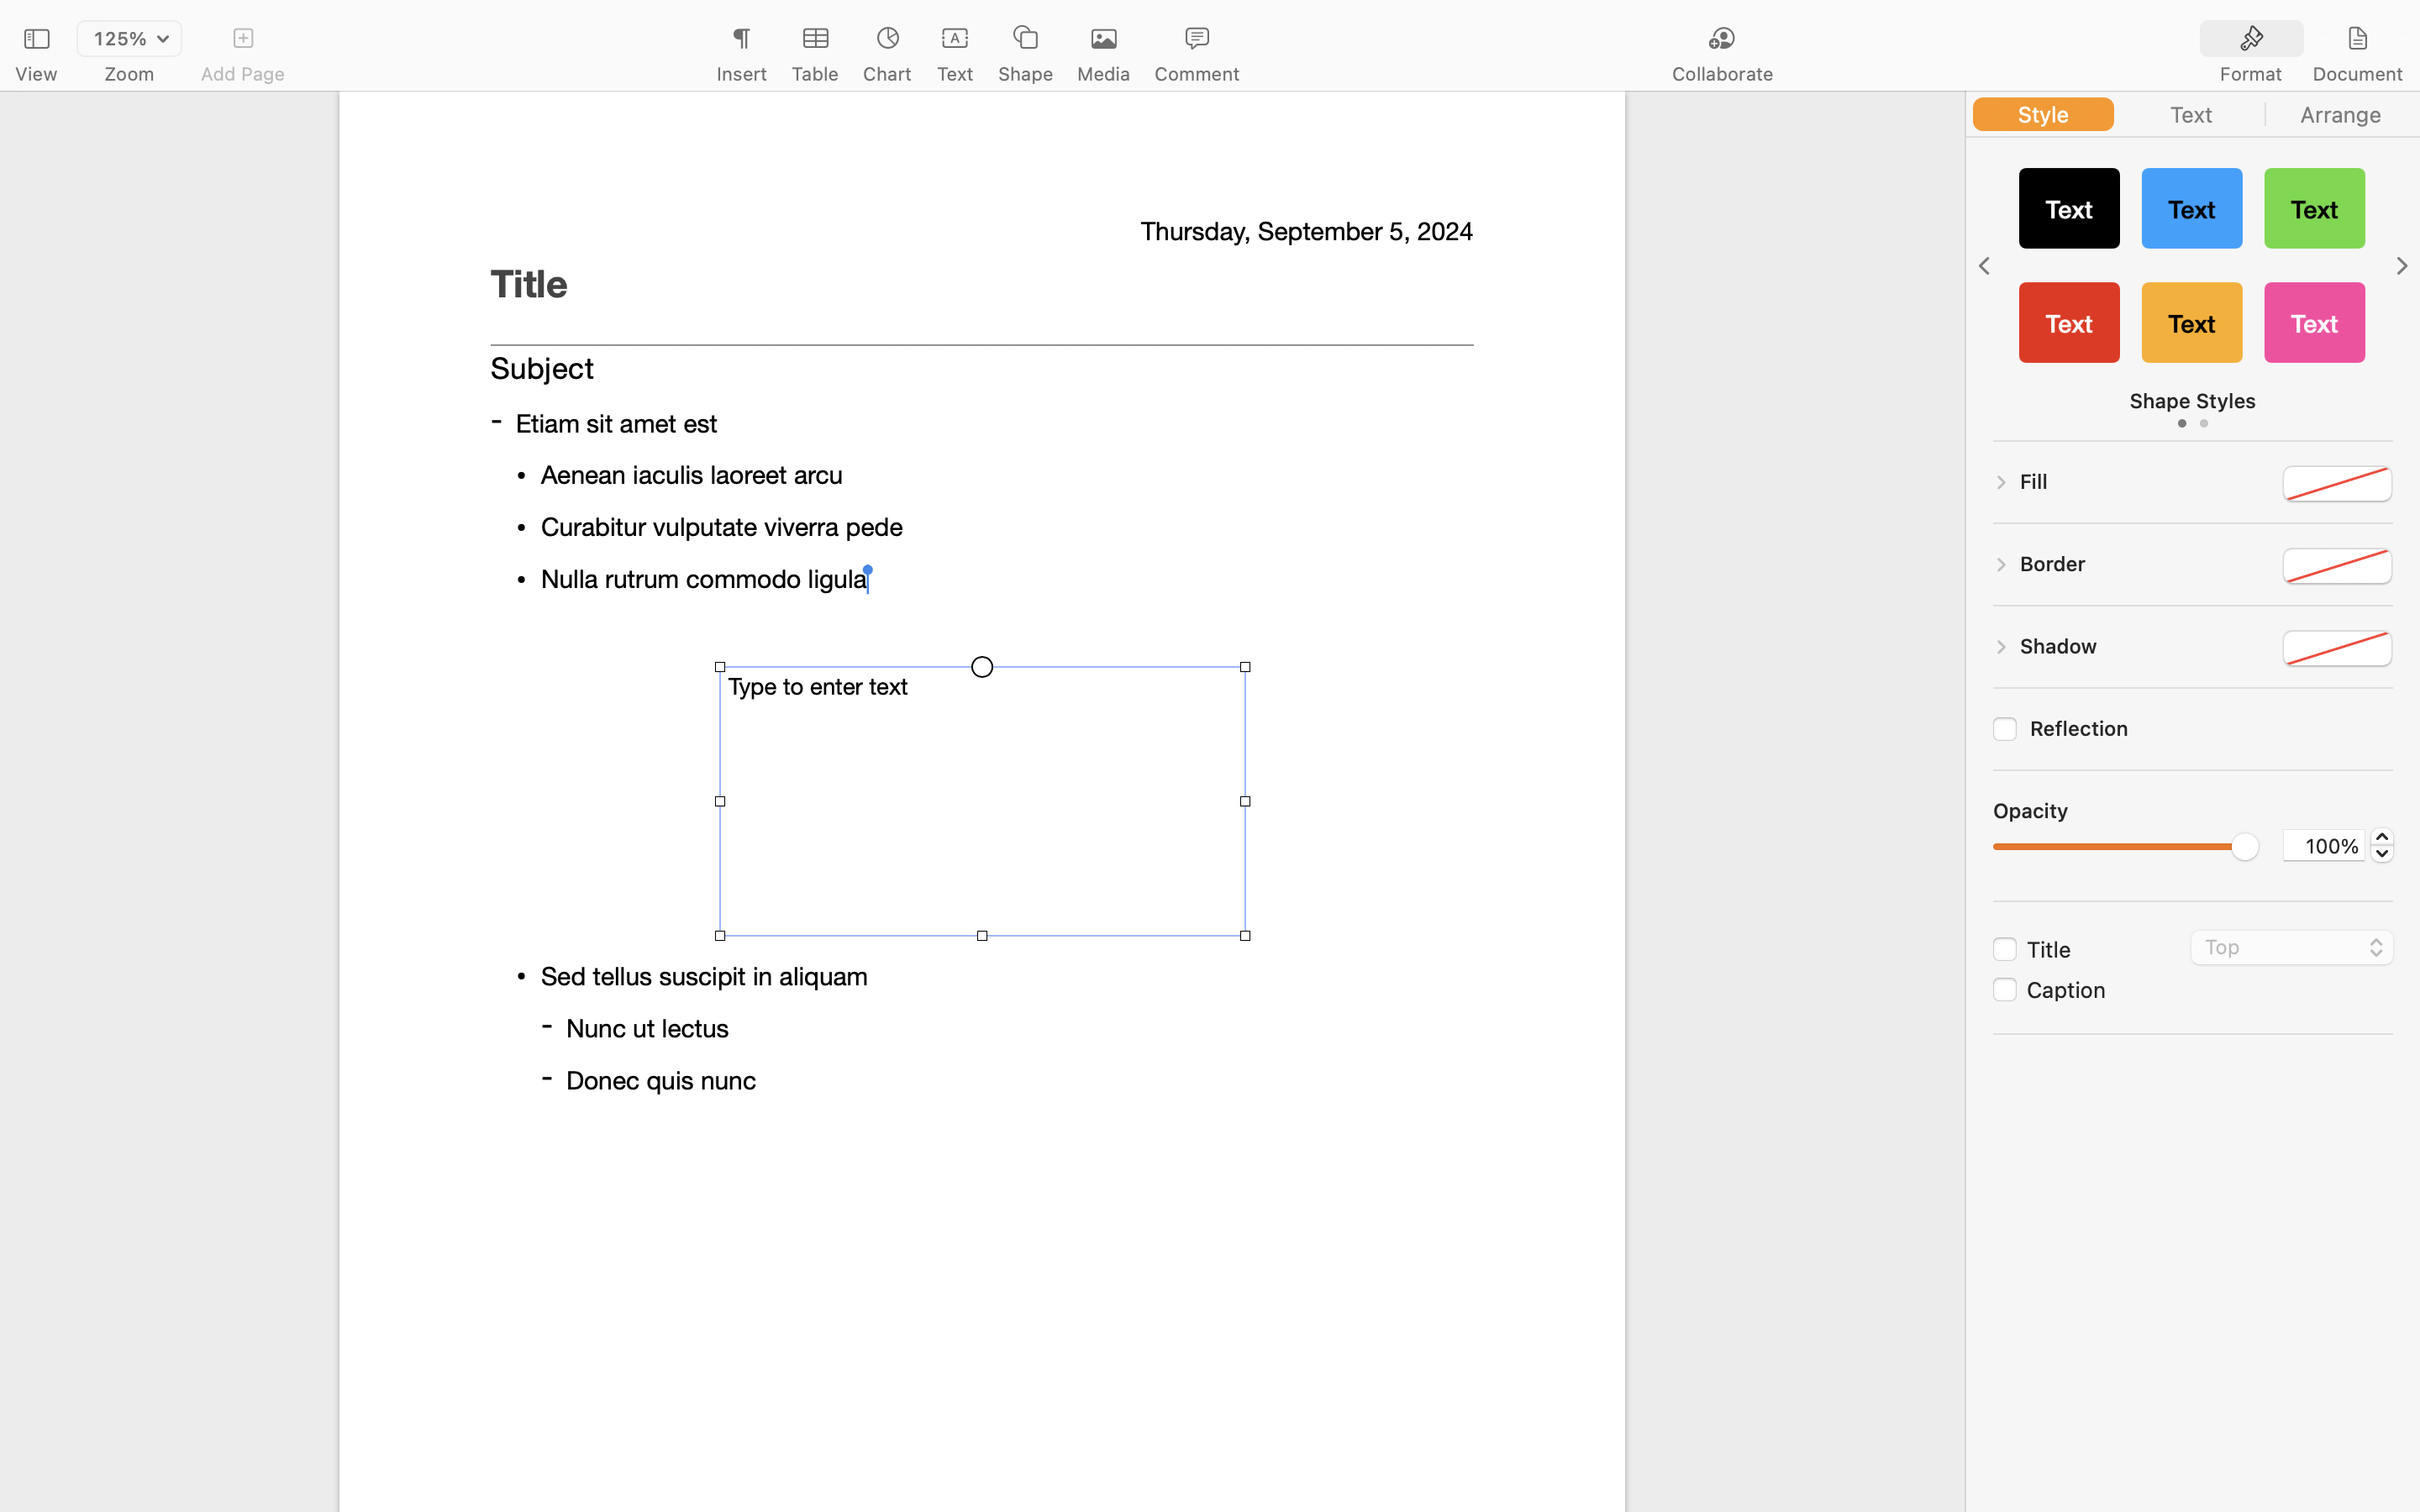 This screenshot has height=1512, width=2420. Describe the element at coordinates (1163, 22) in the screenshot. I see `Untitled` at that location.